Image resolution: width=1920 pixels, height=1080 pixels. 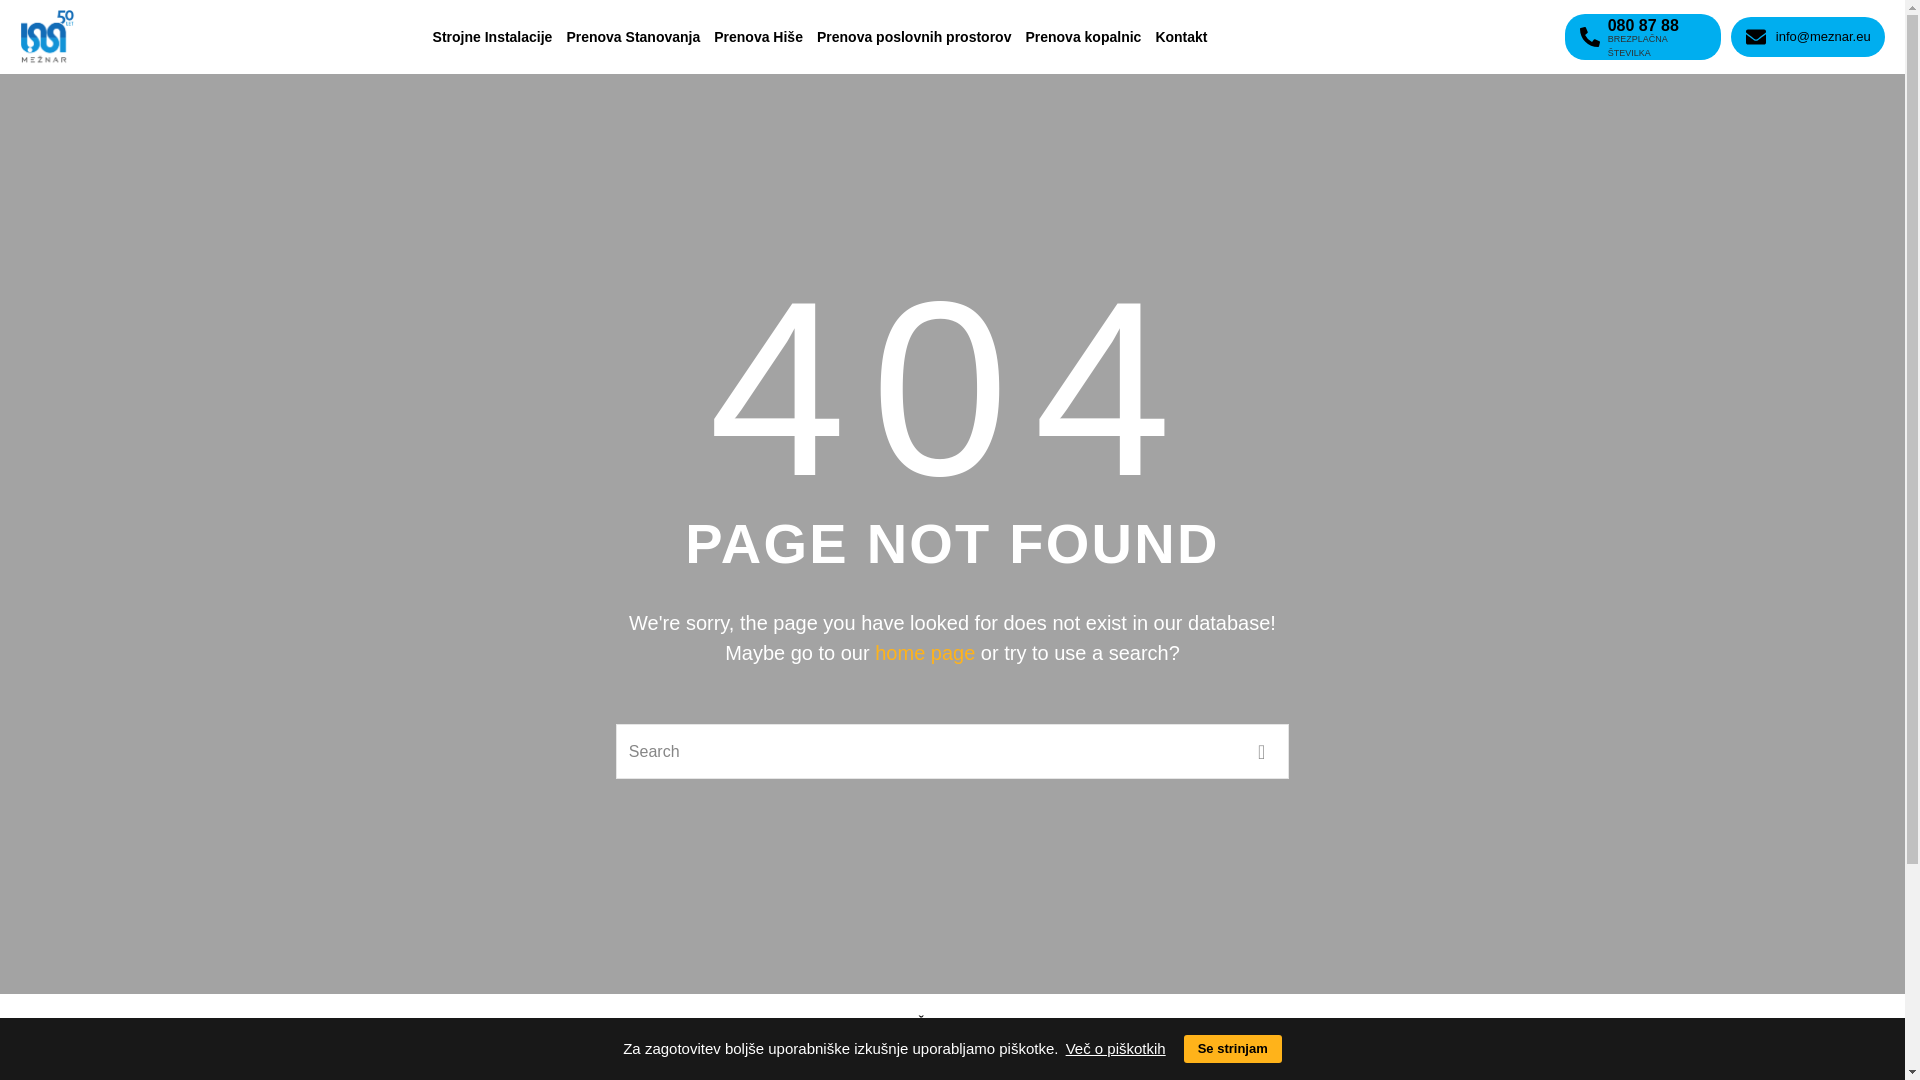 I want to click on home page, so click(x=925, y=652).